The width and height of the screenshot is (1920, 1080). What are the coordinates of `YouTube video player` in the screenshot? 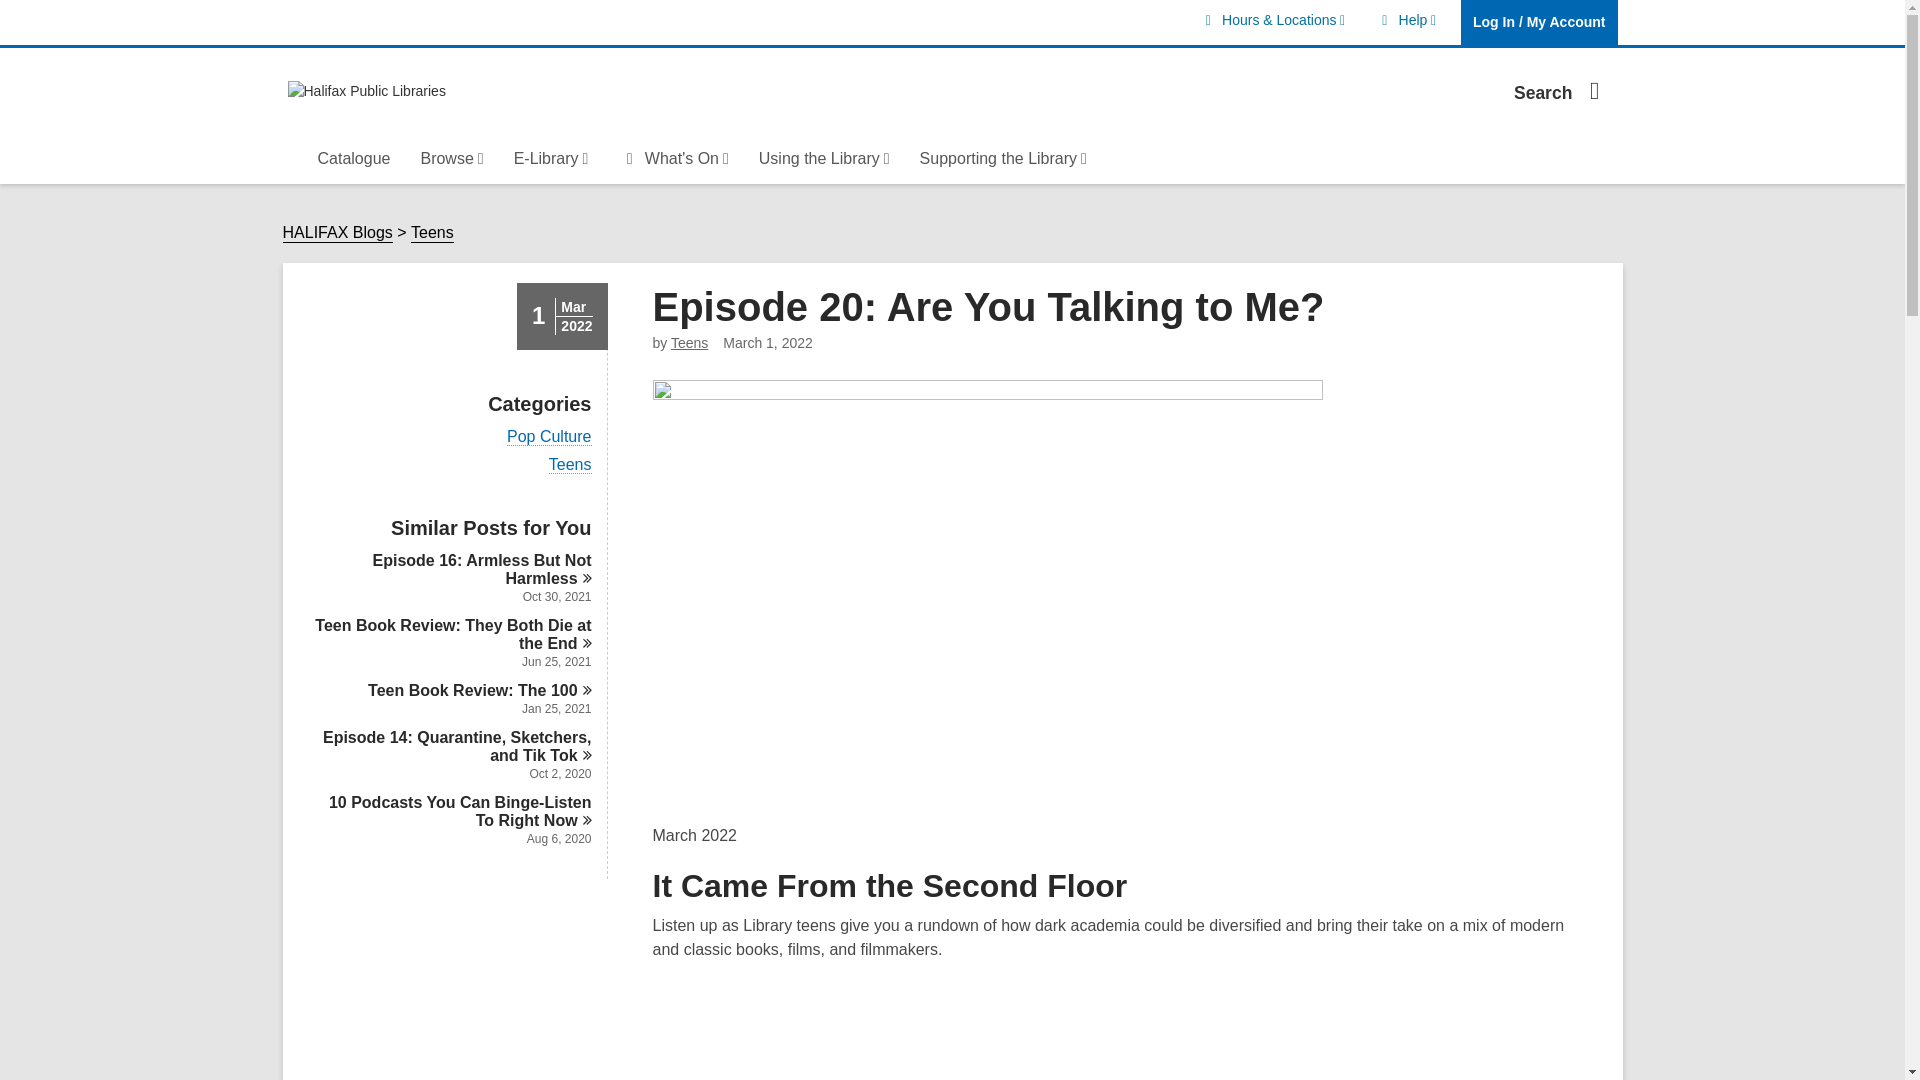 It's located at (1562, 90).